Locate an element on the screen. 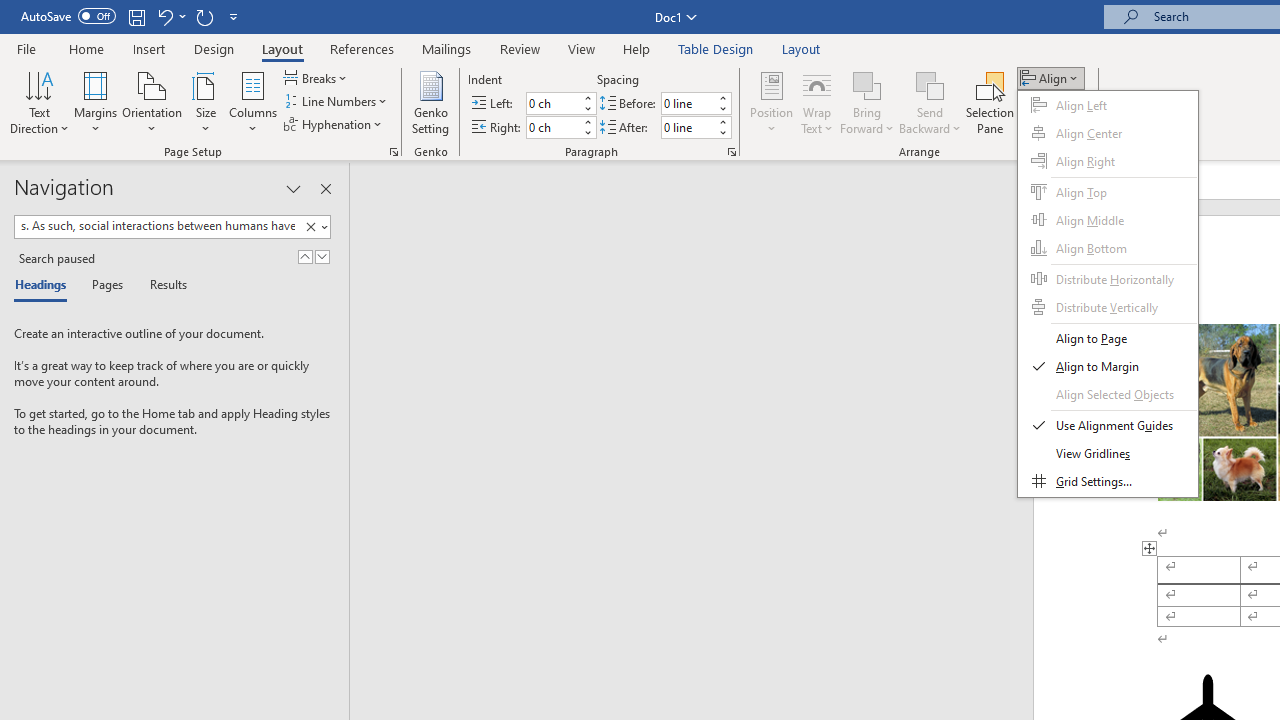 Image resolution: width=1280 pixels, height=720 pixels. Wrap Text is located at coordinates (817, 102).